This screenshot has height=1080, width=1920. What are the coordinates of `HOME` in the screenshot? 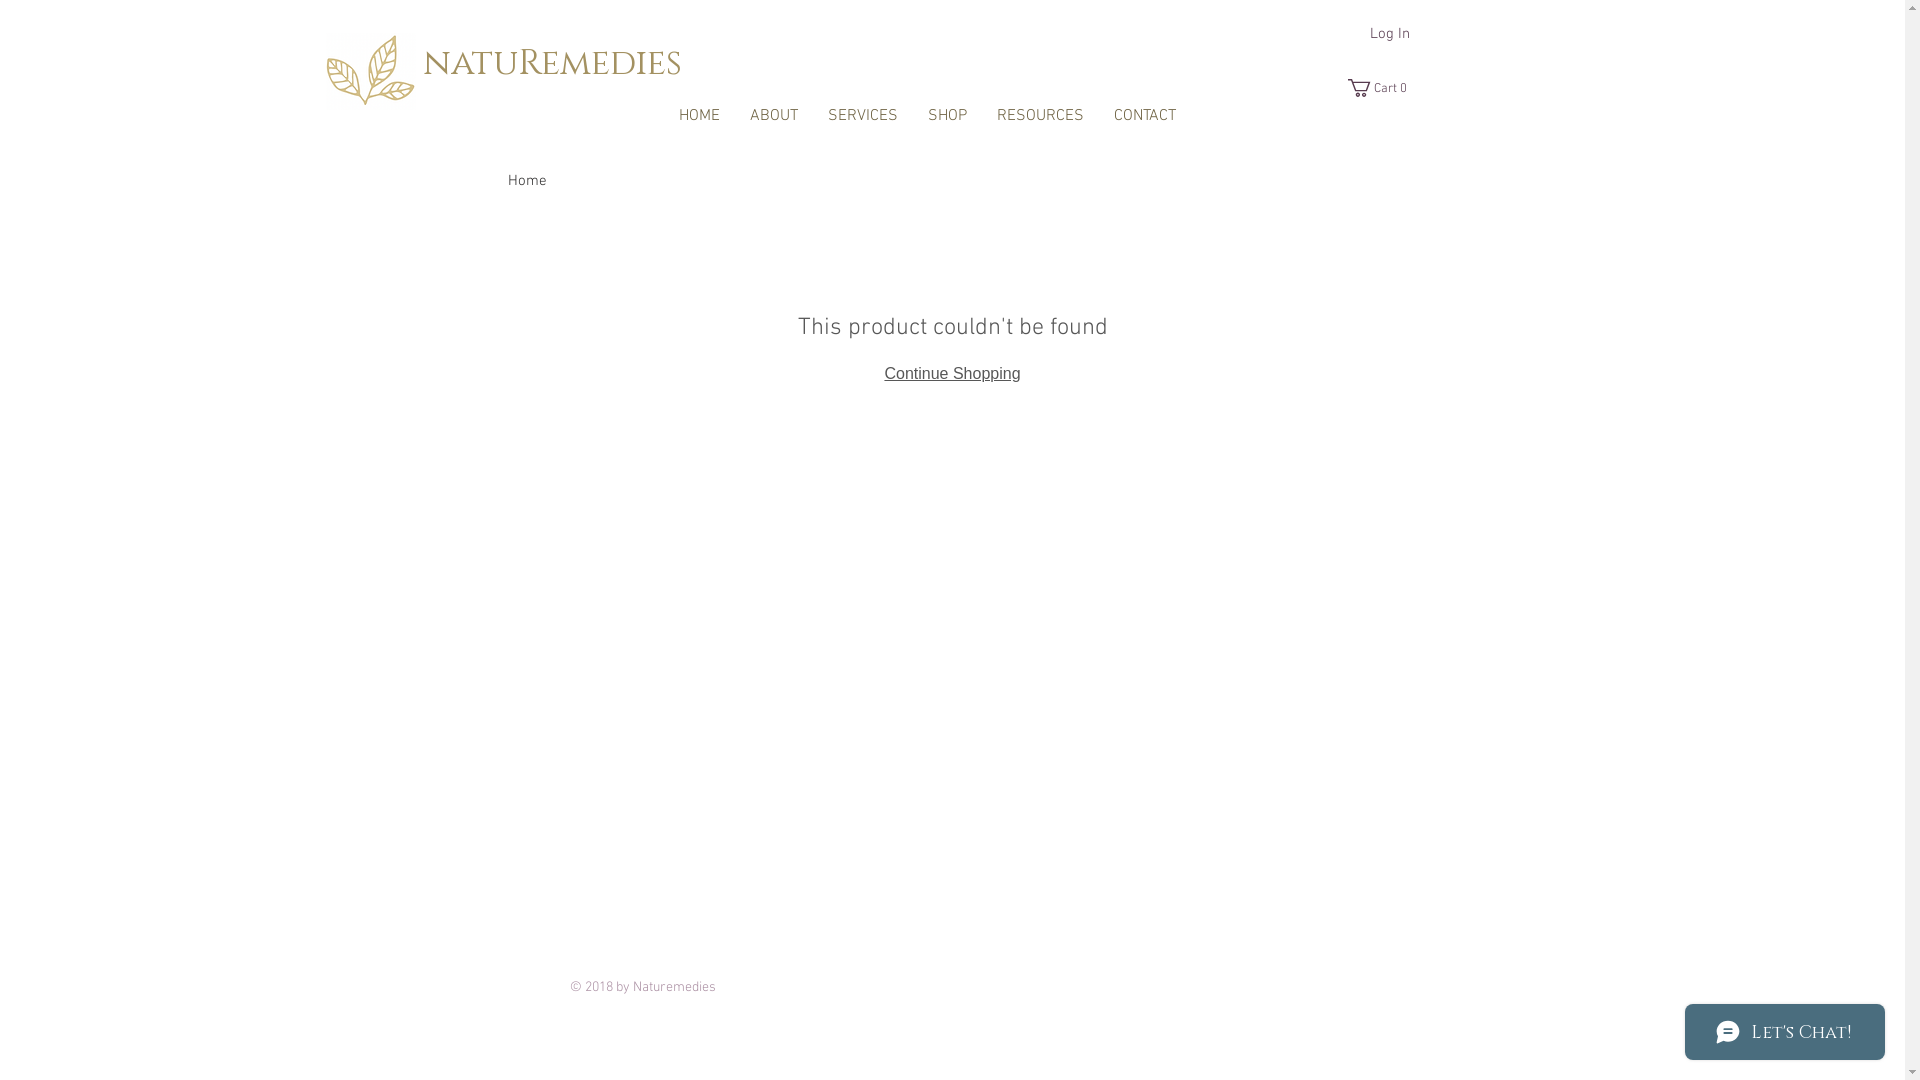 It's located at (700, 116).